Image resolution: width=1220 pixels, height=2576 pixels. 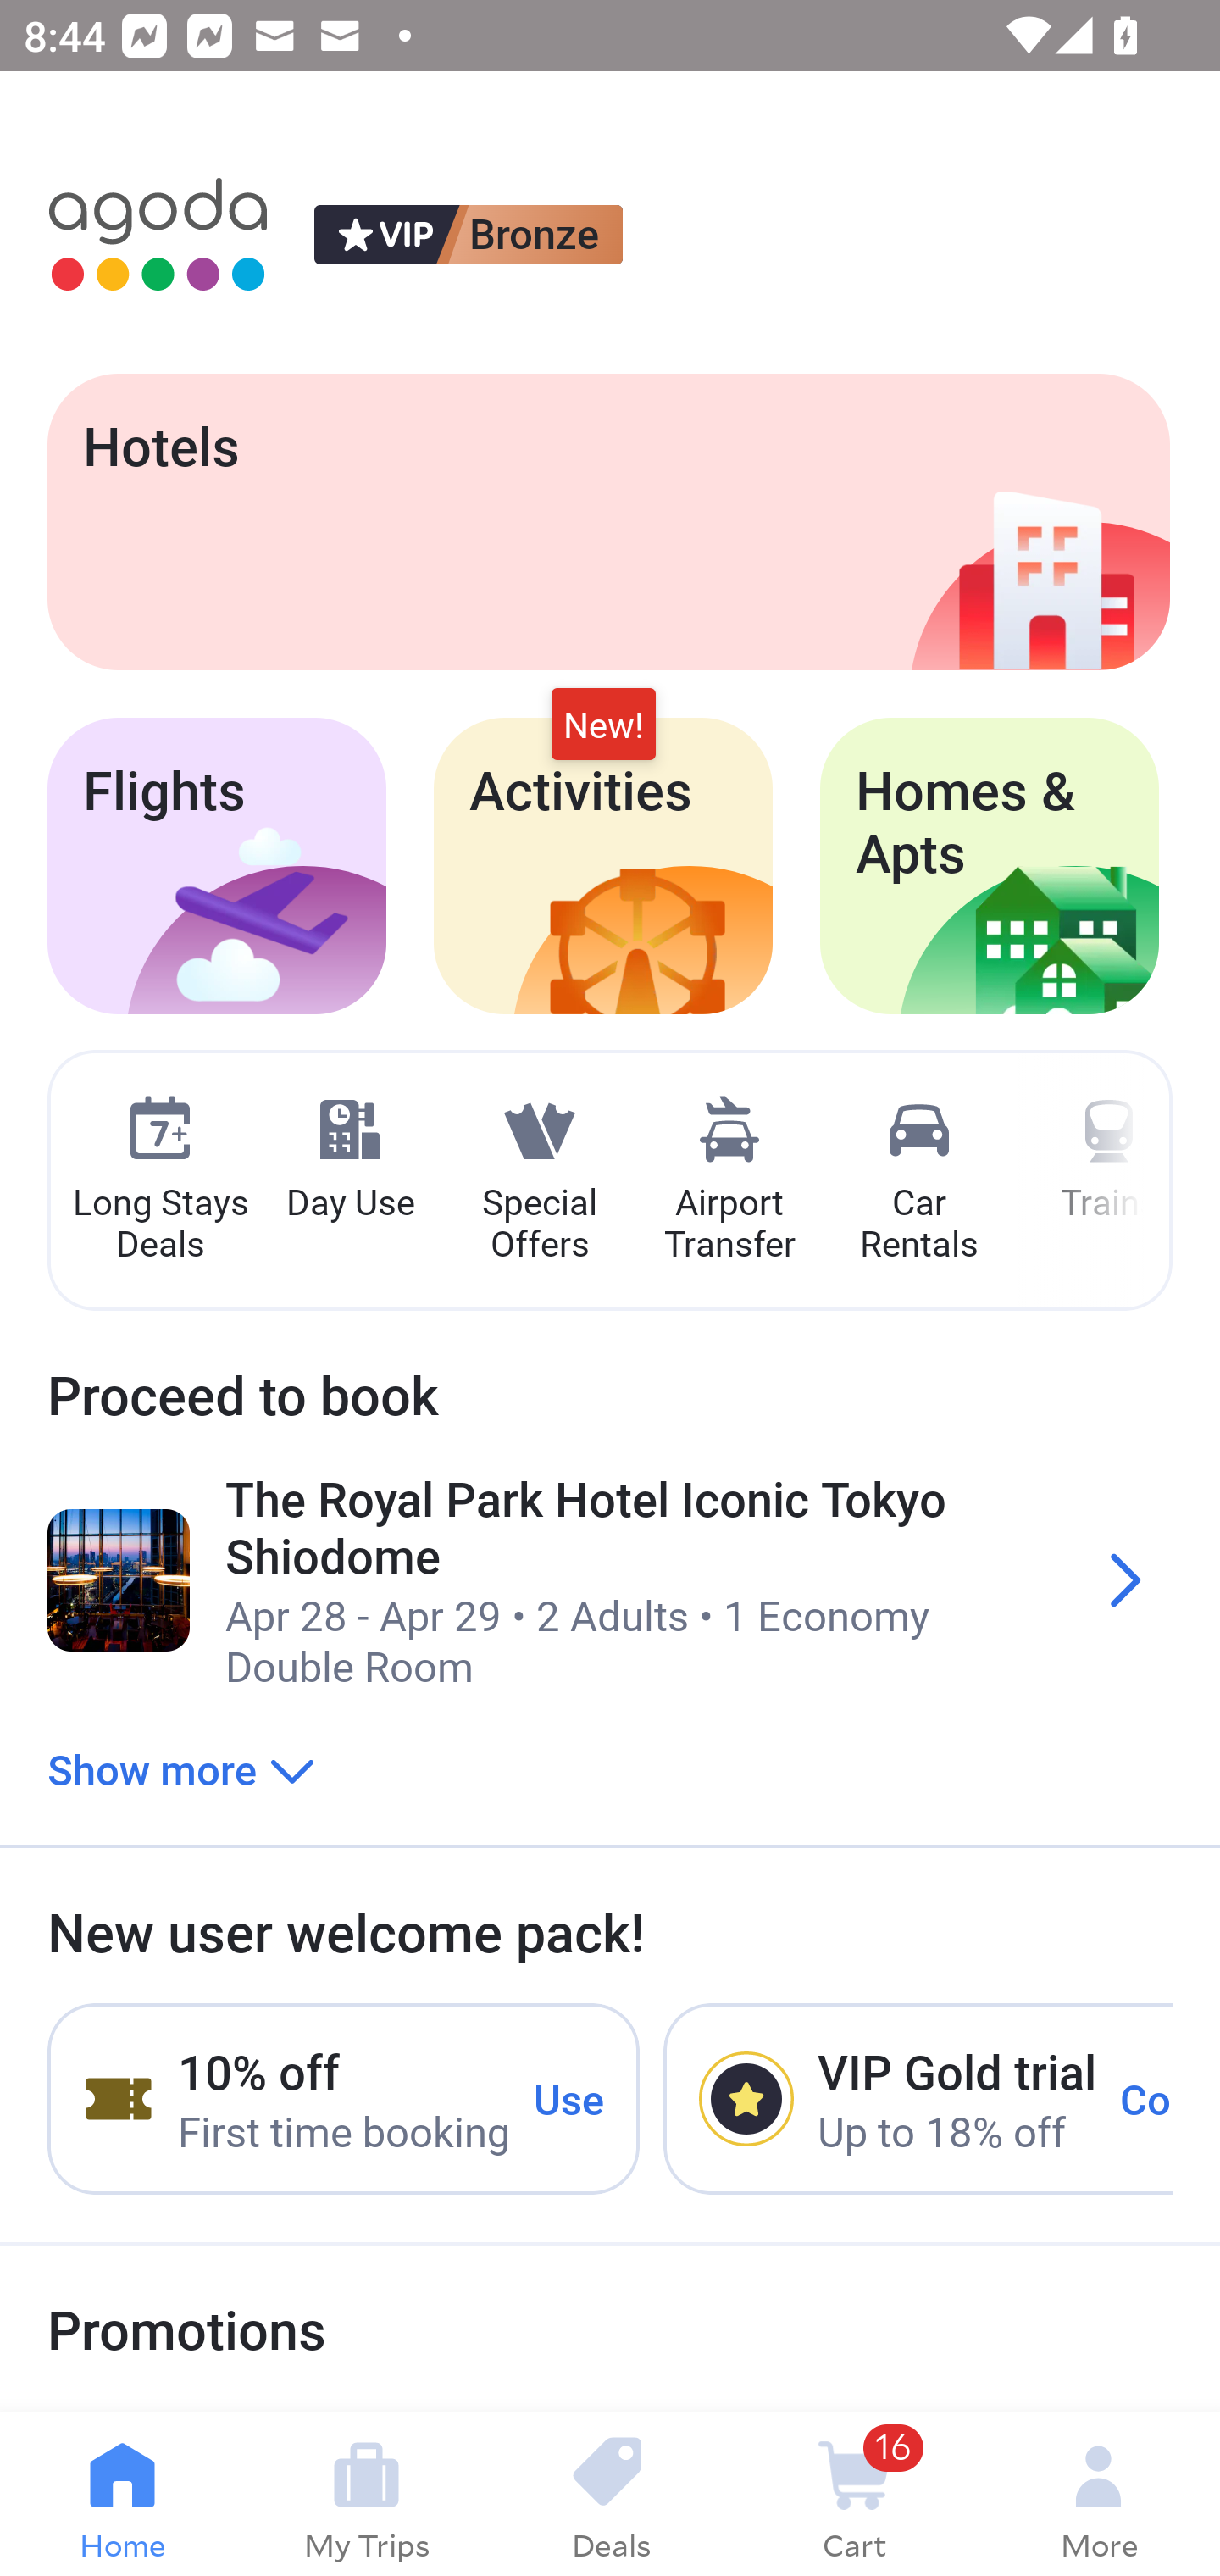 What do you see at coordinates (569, 2098) in the screenshot?
I see `Use` at bounding box center [569, 2098].